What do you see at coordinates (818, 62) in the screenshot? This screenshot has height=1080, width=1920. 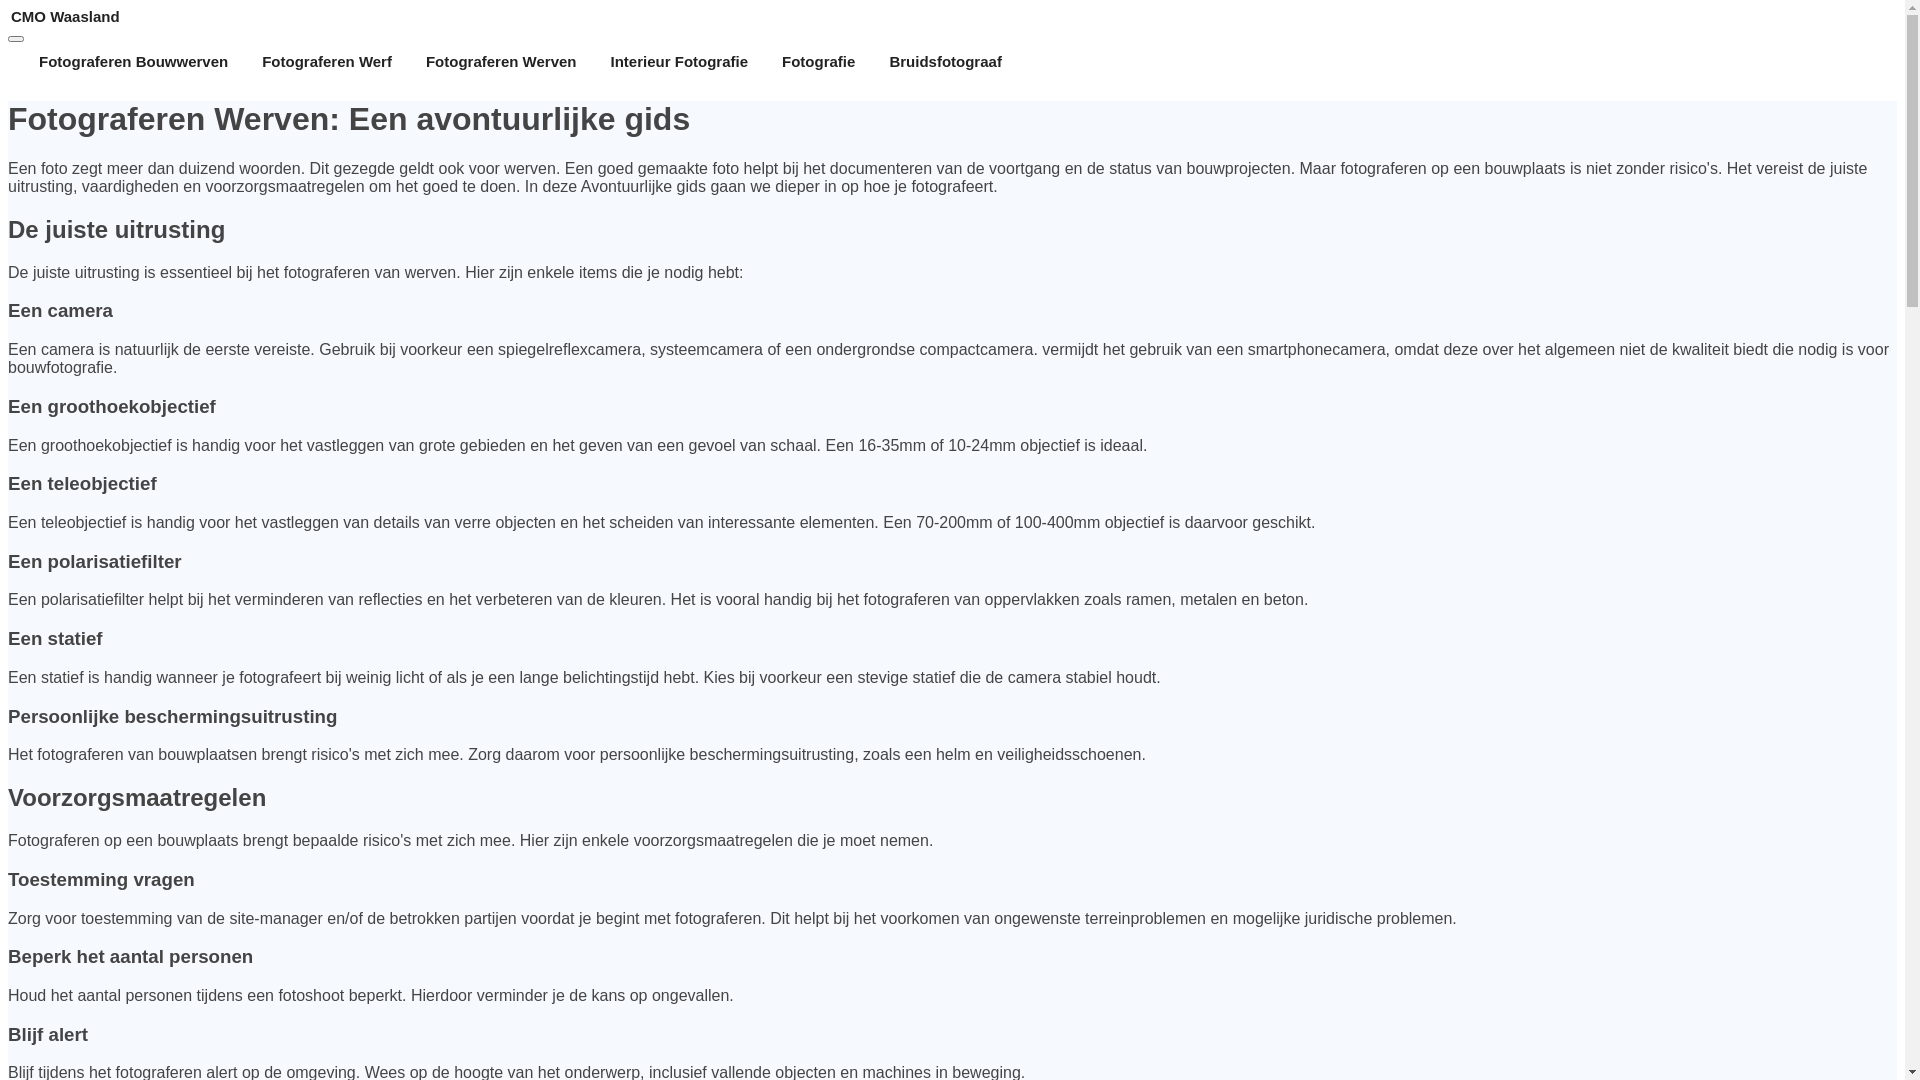 I see `Fotografie` at bounding box center [818, 62].